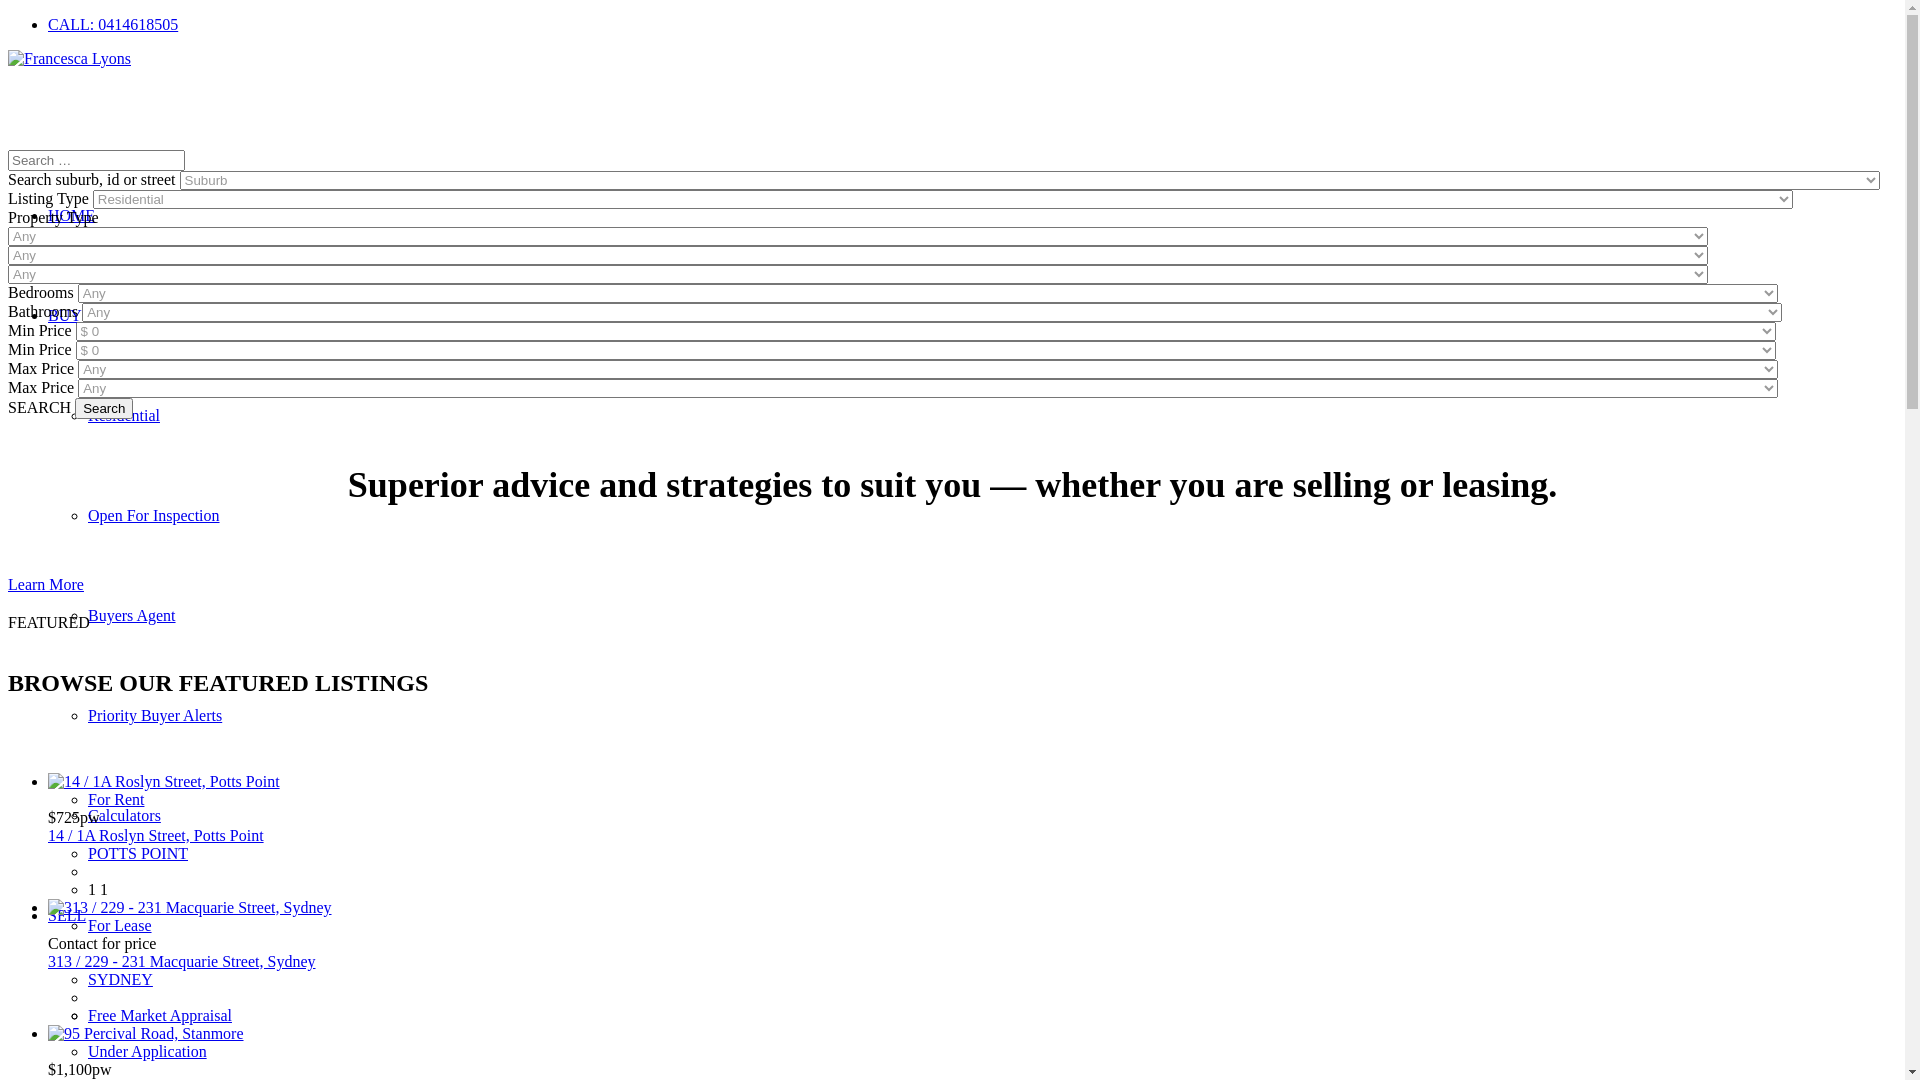  What do you see at coordinates (124, 416) in the screenshot?
I see `Residential` at bounding box center [124, 416].